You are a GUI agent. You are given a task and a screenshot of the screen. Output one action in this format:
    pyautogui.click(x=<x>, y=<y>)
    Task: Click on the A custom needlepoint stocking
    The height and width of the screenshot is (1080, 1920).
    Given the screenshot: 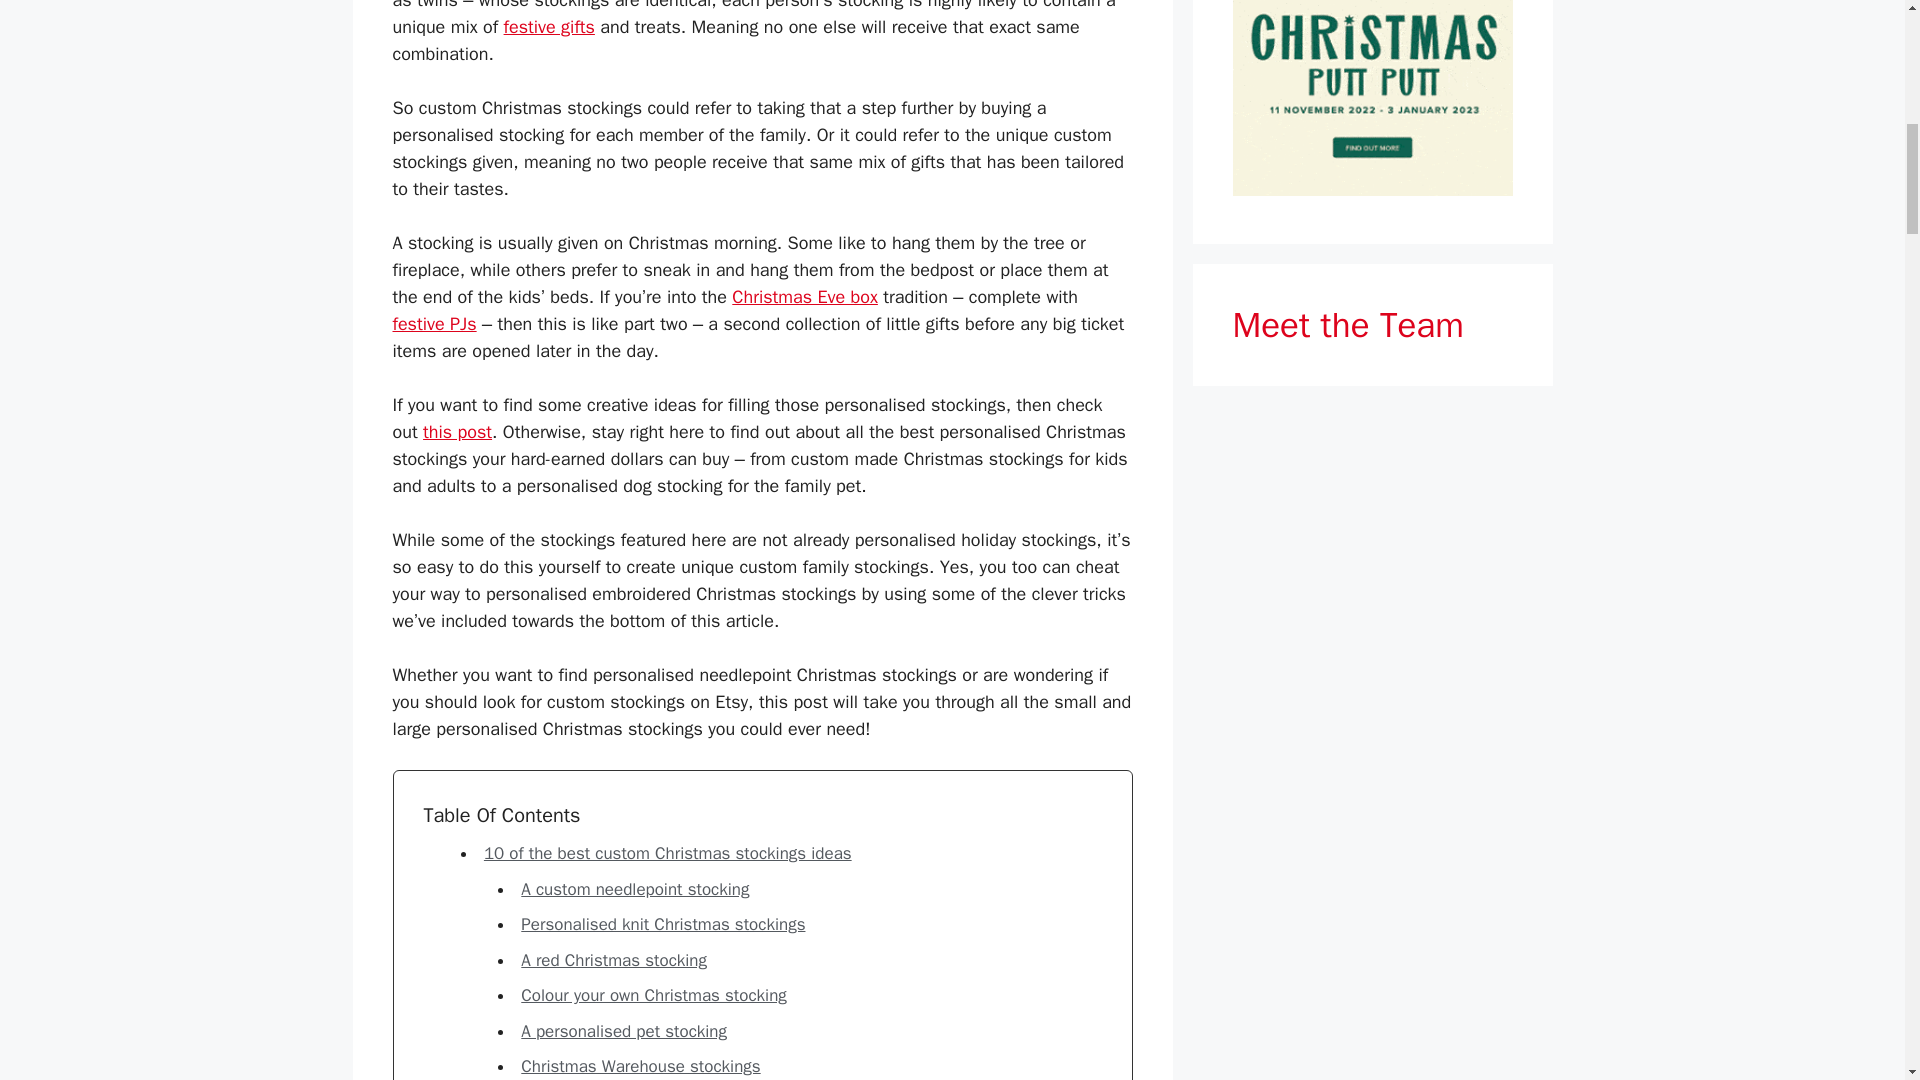 What is the action you would take?
    pyautogui.click(x=634, y=889)
    